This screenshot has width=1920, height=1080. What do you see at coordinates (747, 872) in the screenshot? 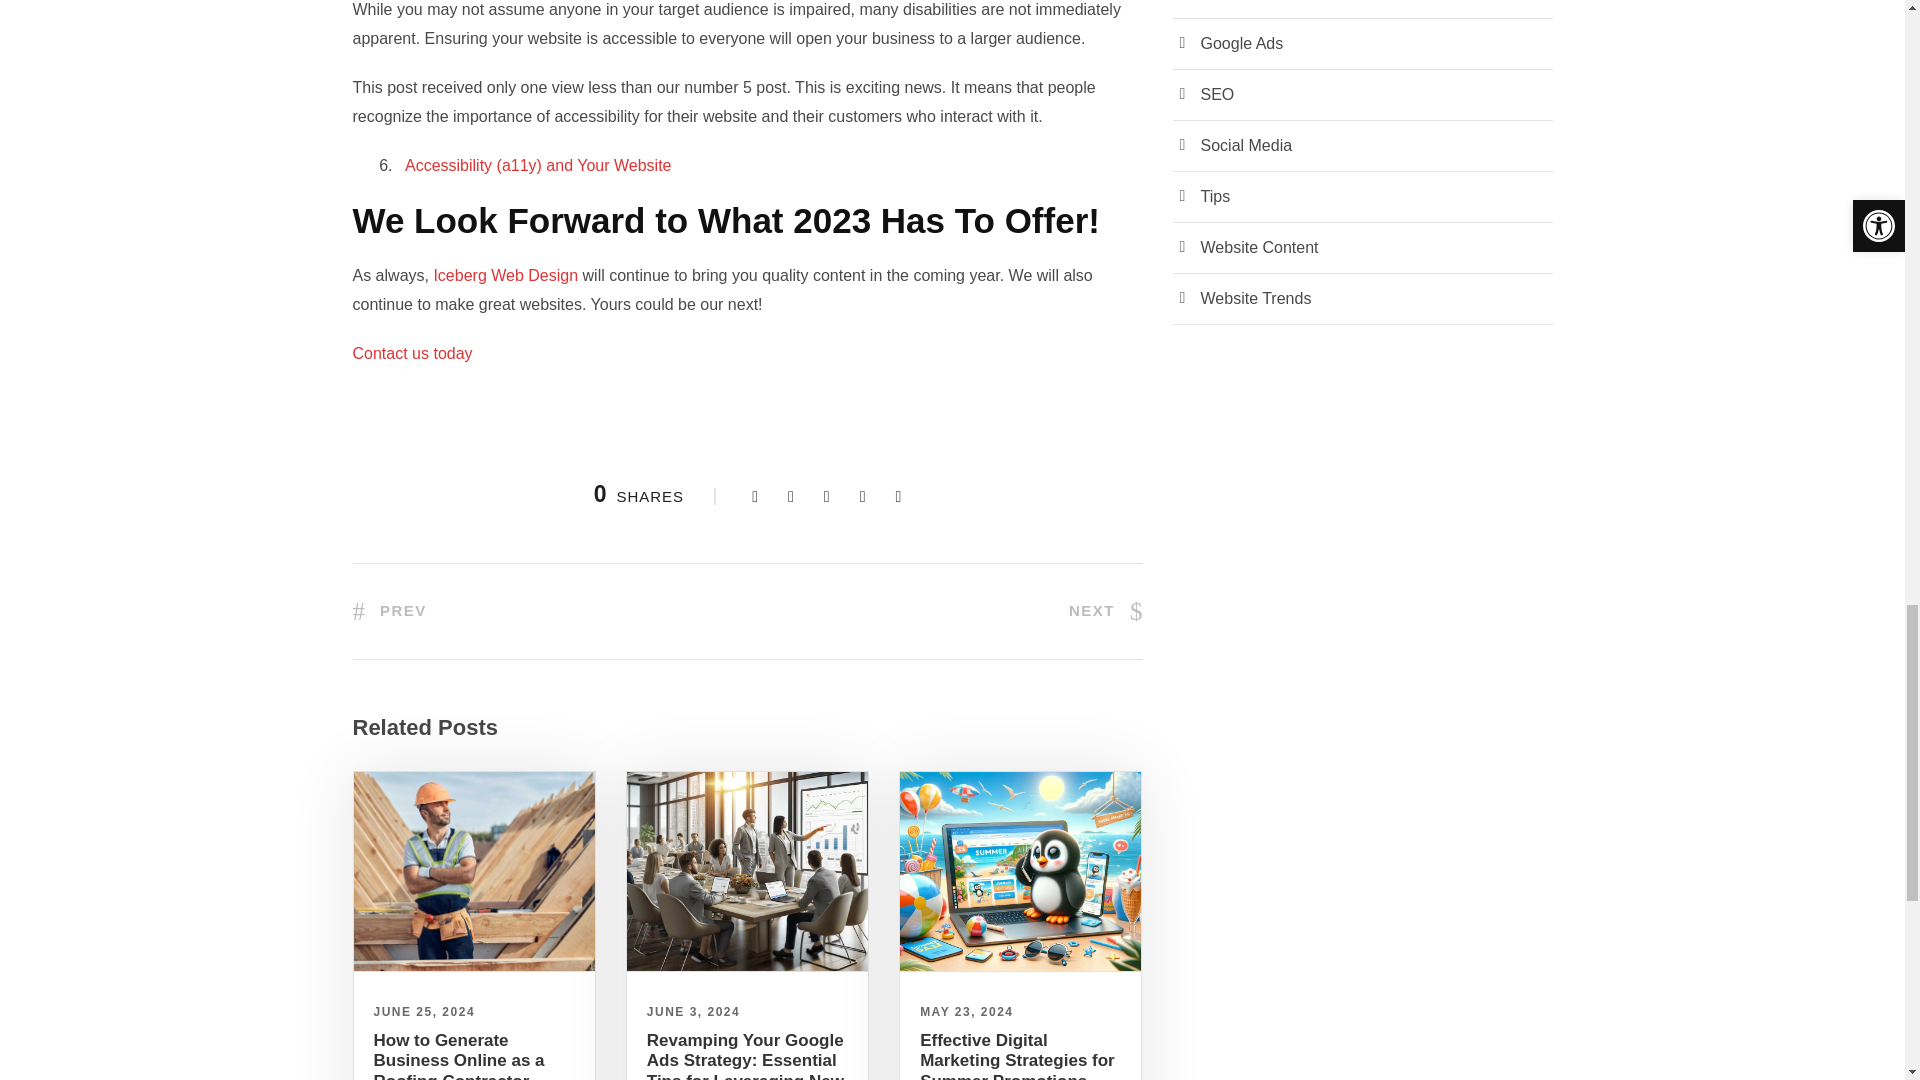
I see `Google Ads` at bounding box center [747, 872].